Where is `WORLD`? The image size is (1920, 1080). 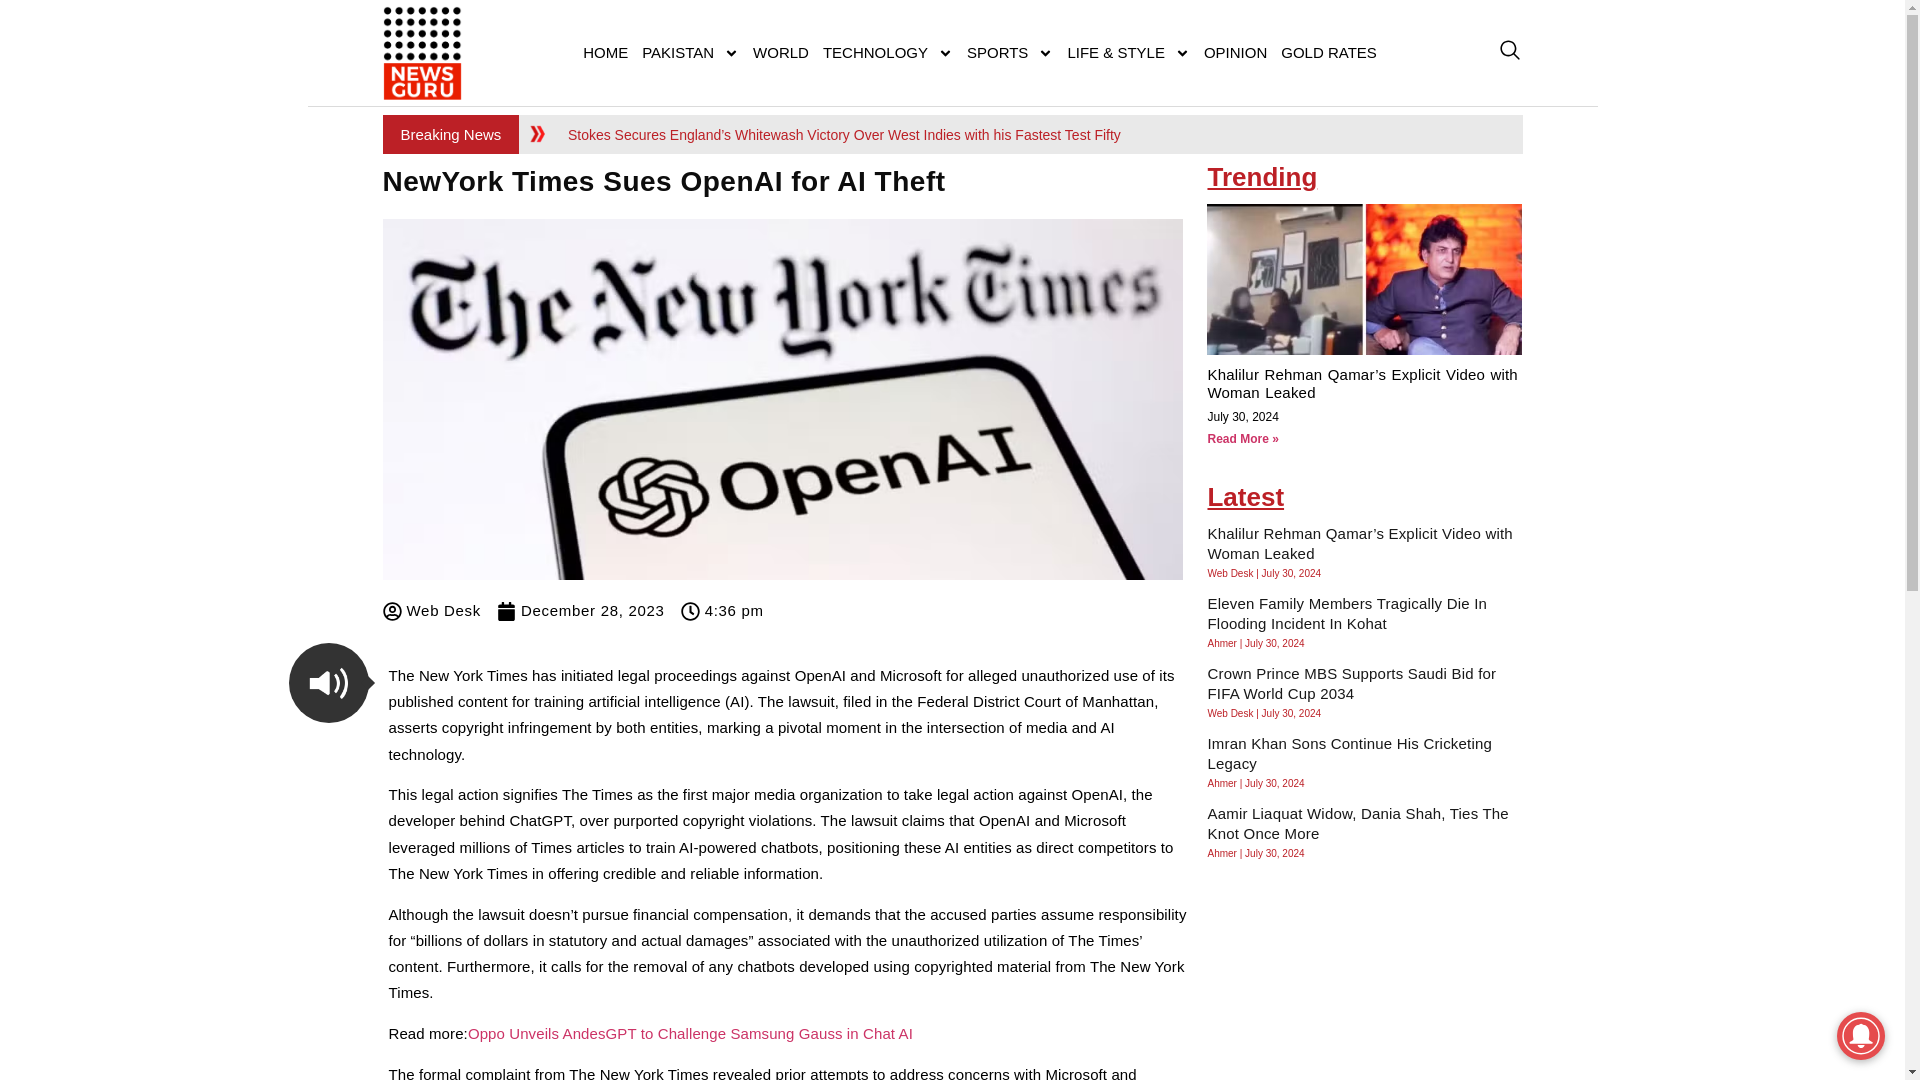
WORLD is located at coordinates (781, 52).